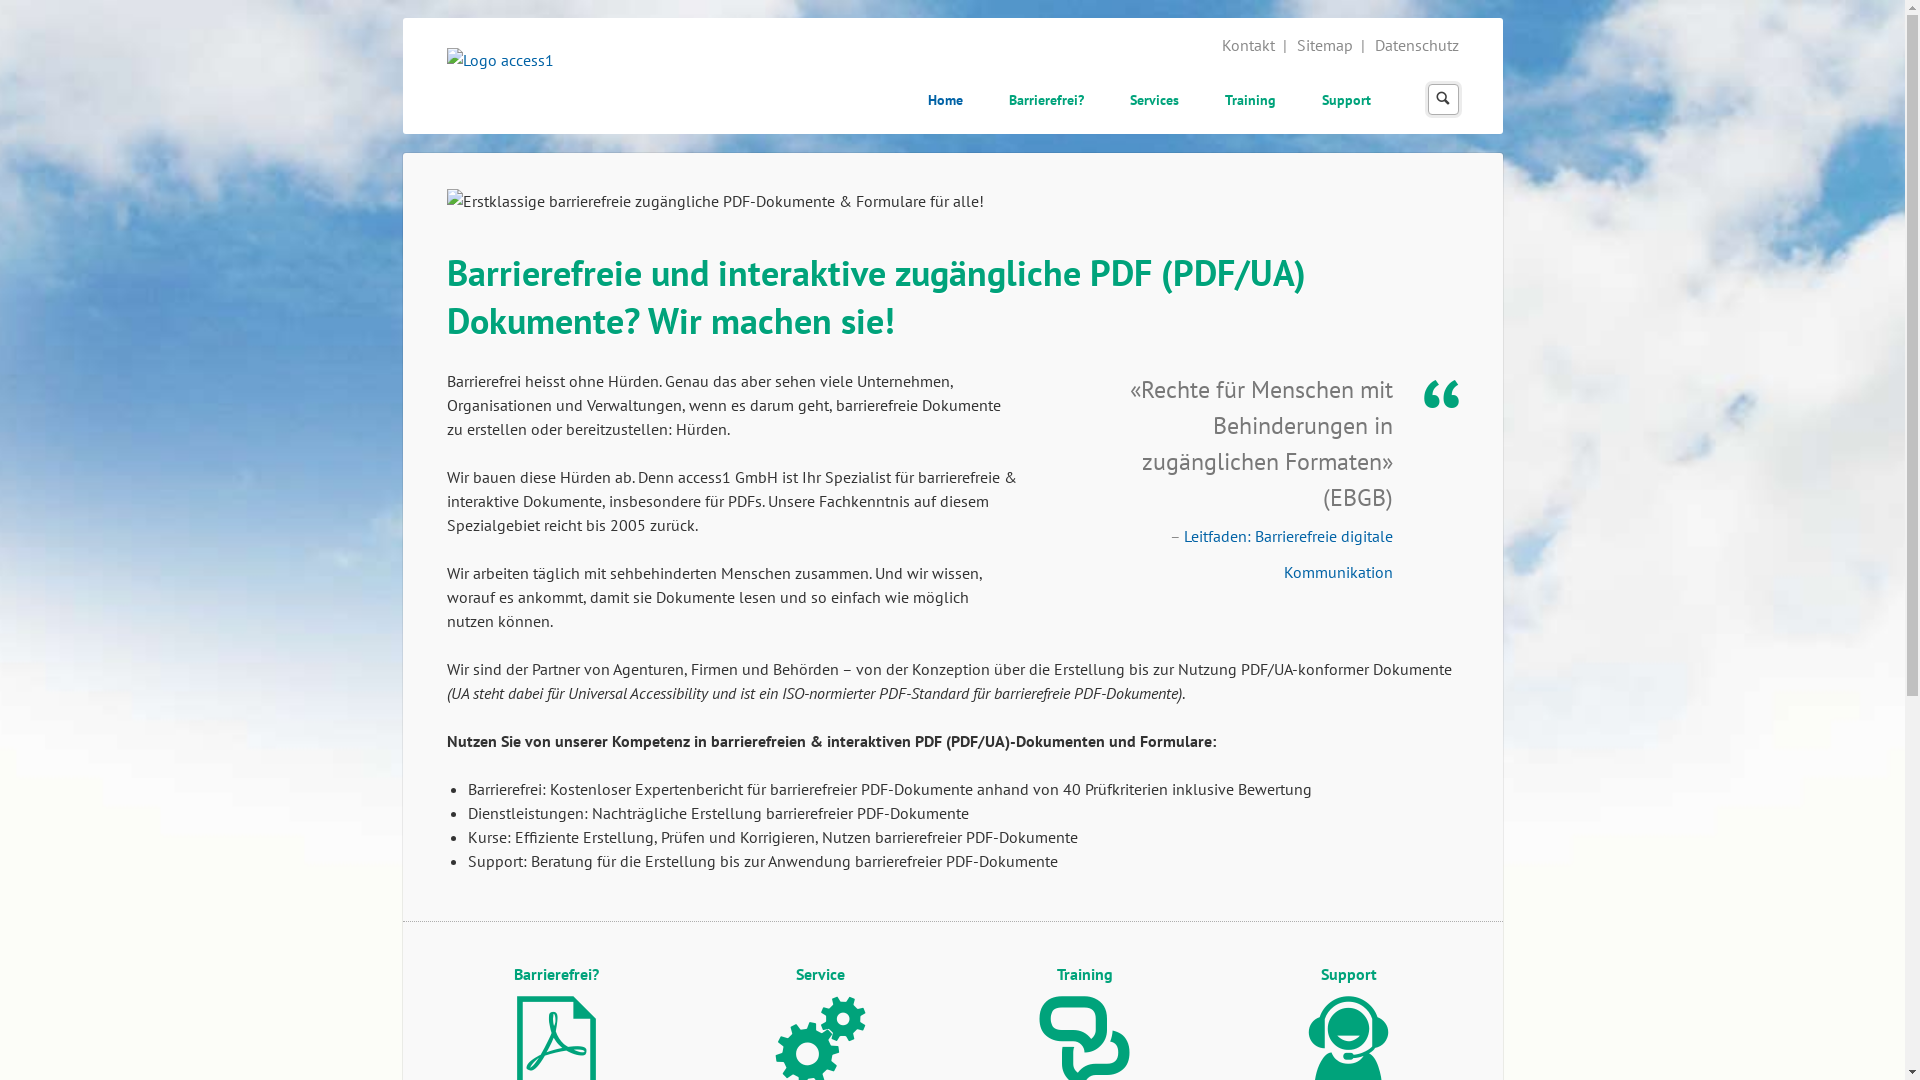 The image size is (1920, 1080). I want to click on Leitfaden: Barrierefreie digitale Kommunikation, so click(1288, 554).